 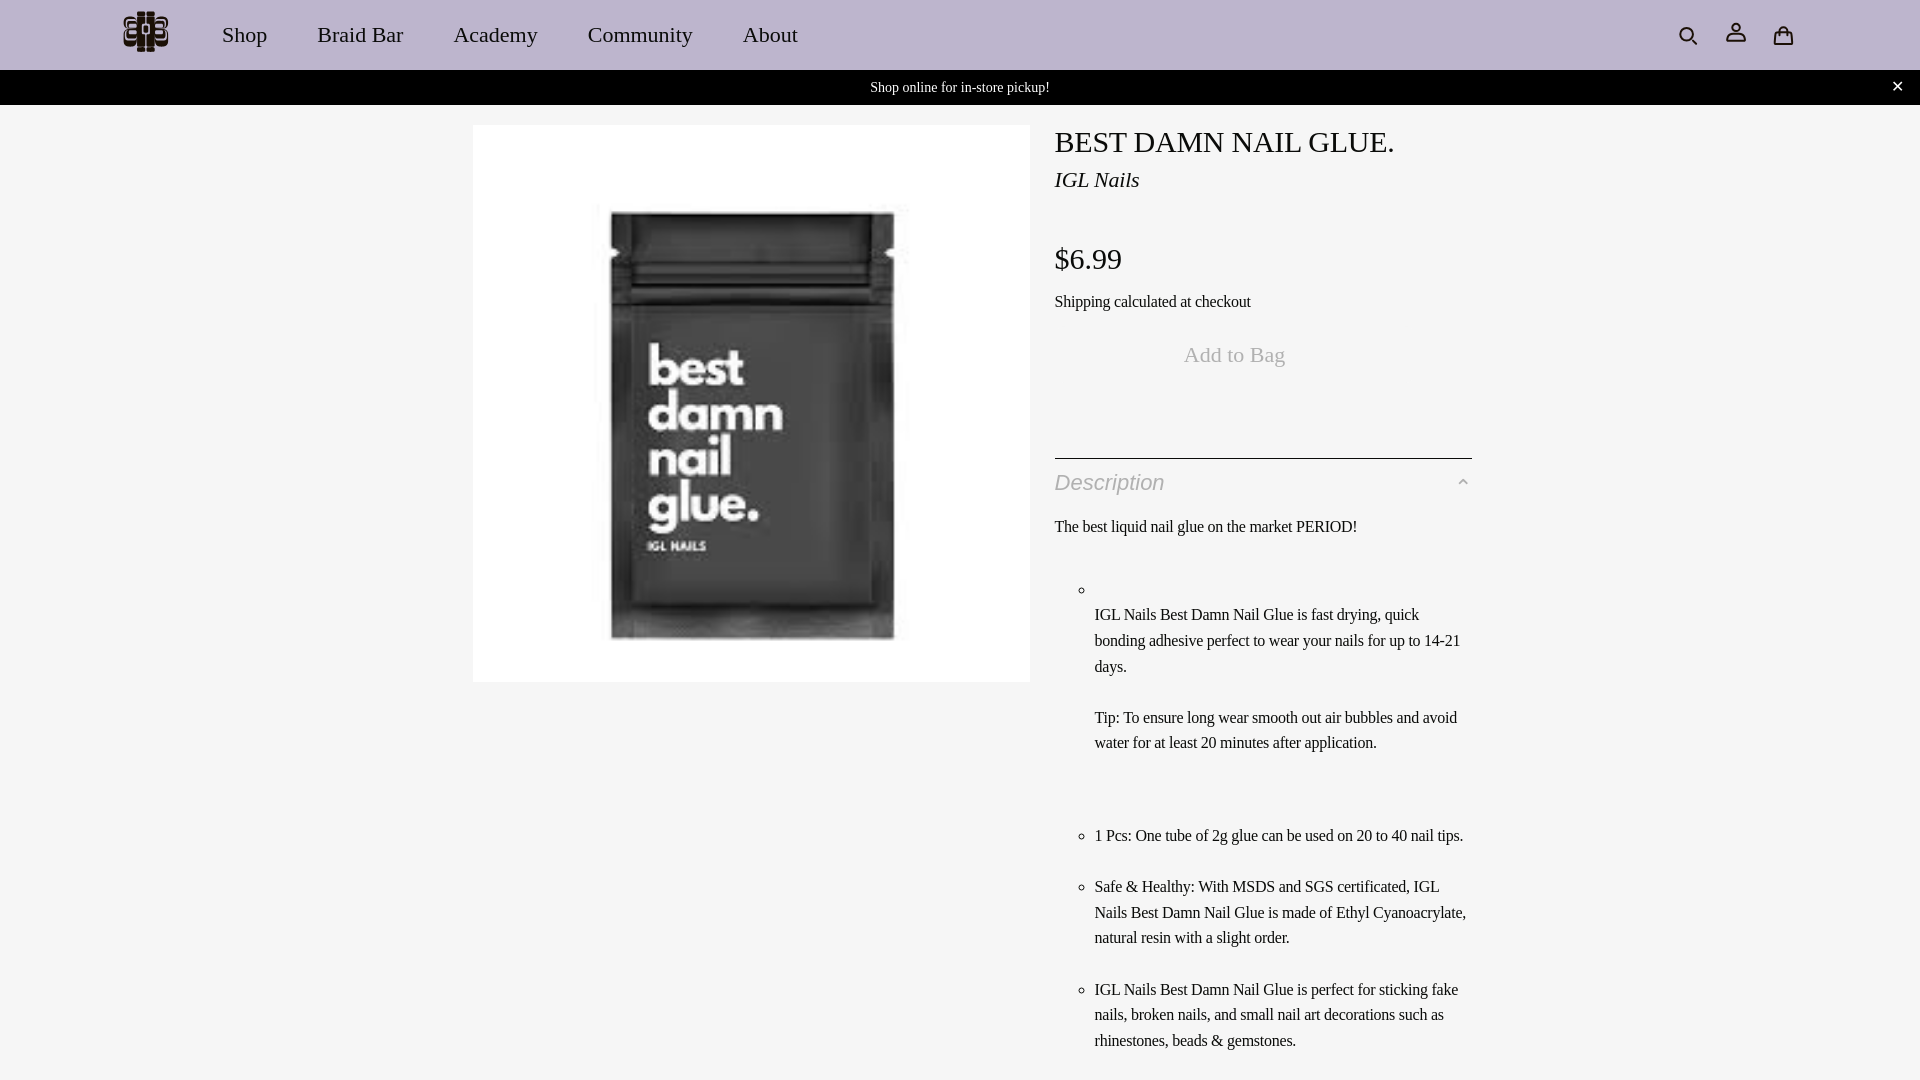 I want to click on Add to Bag, so click(x=1234, y=354).